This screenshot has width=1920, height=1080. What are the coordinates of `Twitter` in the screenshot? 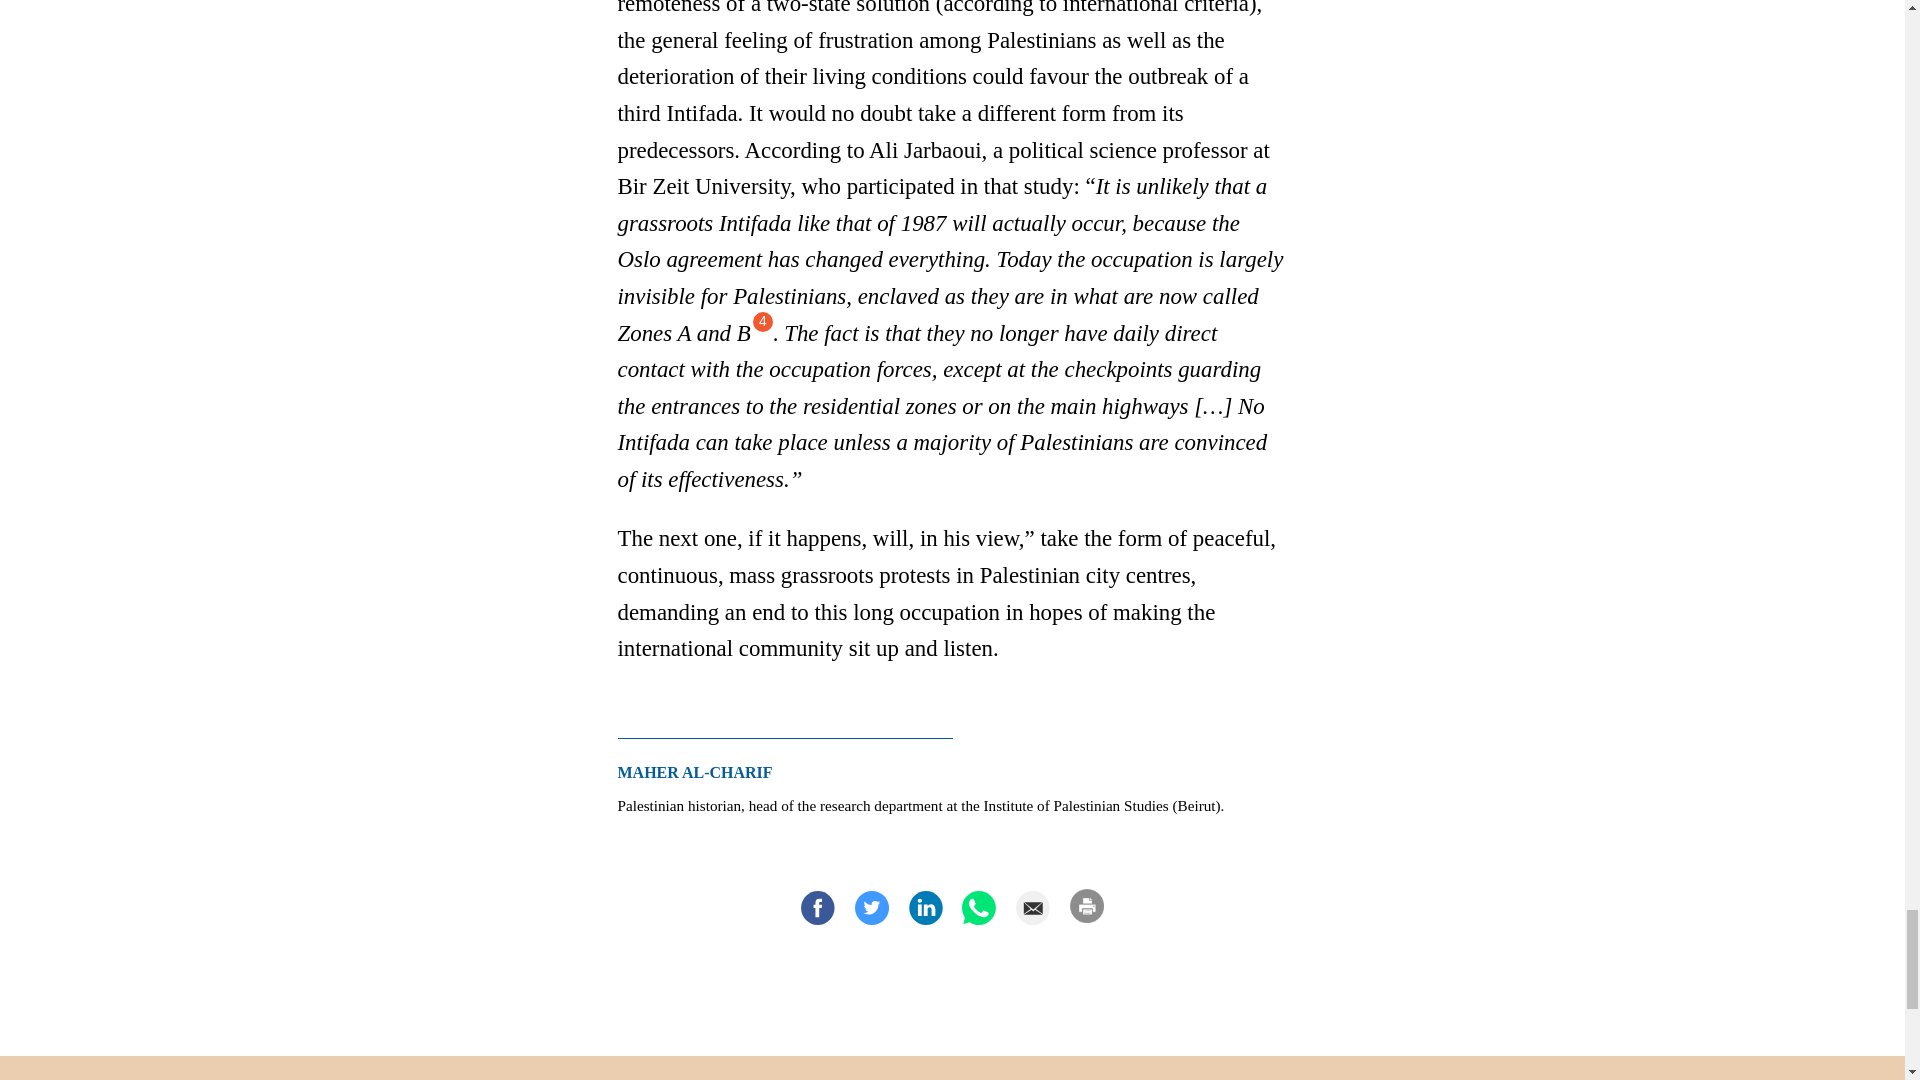 It's located at (871, 907).